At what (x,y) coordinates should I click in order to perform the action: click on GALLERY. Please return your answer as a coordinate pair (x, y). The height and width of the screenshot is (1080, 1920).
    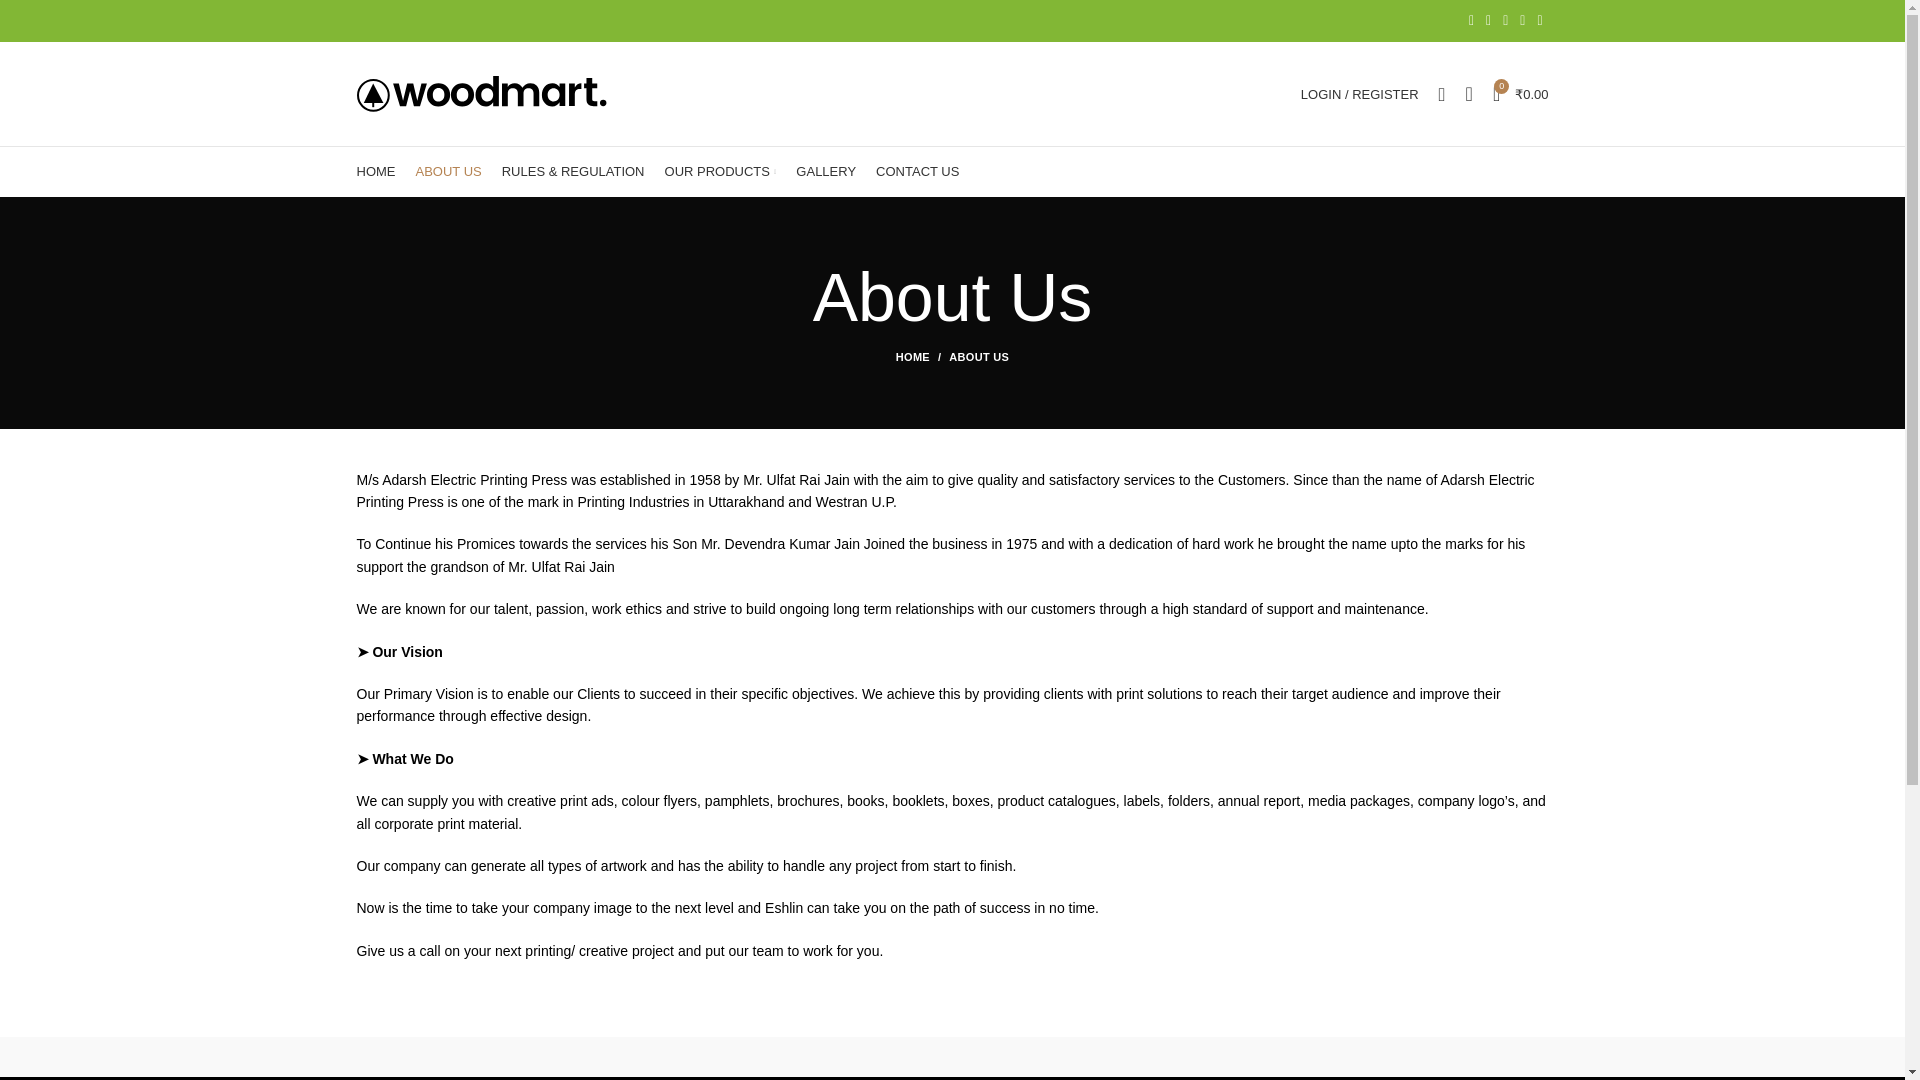
    Looking at the image, I should click on (825, 172).